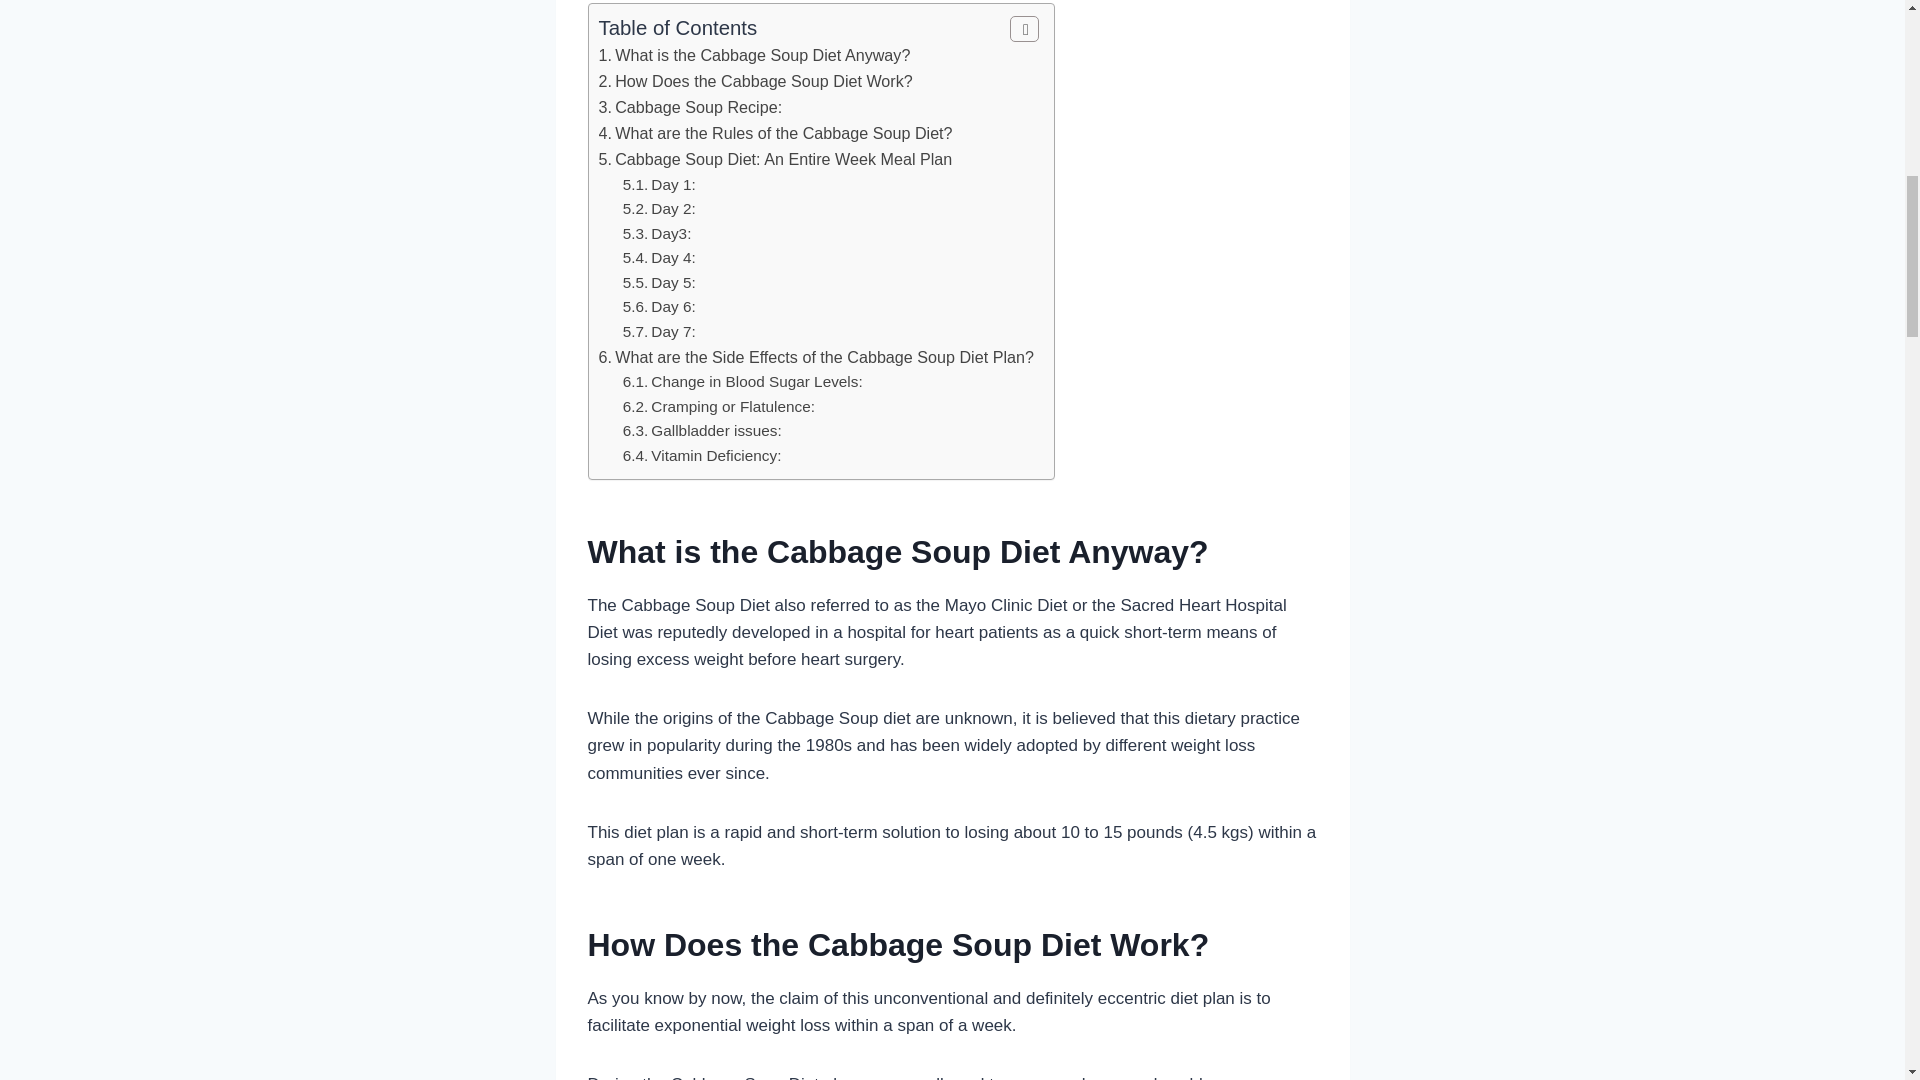 This screenshot has height=1080, width=1920. I want to click on How Does the Cabbage Soup Diet Work?, so click(754, 80).